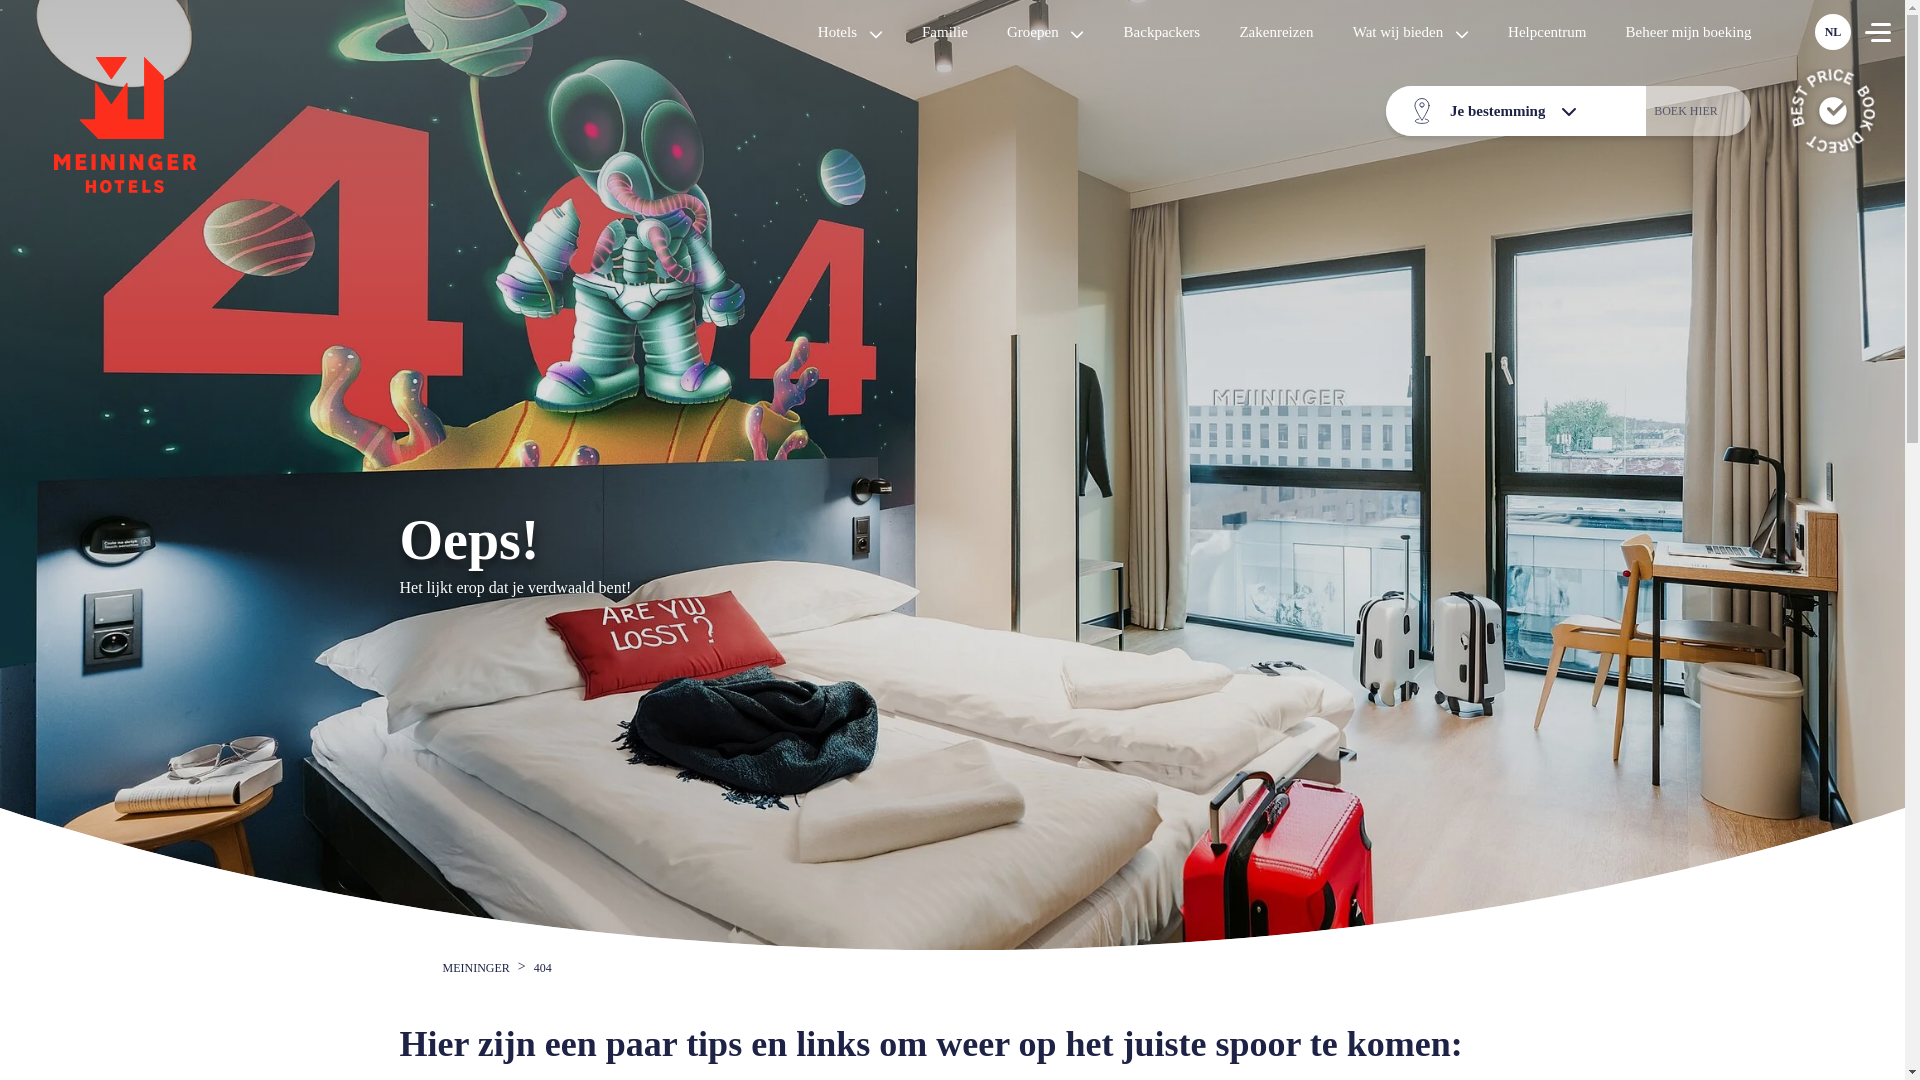 This screenshot has height=1080, width=1920. Describe the element at coordinates (1276, 32) in the screenshot. I see `Zakenreizen` at that location.